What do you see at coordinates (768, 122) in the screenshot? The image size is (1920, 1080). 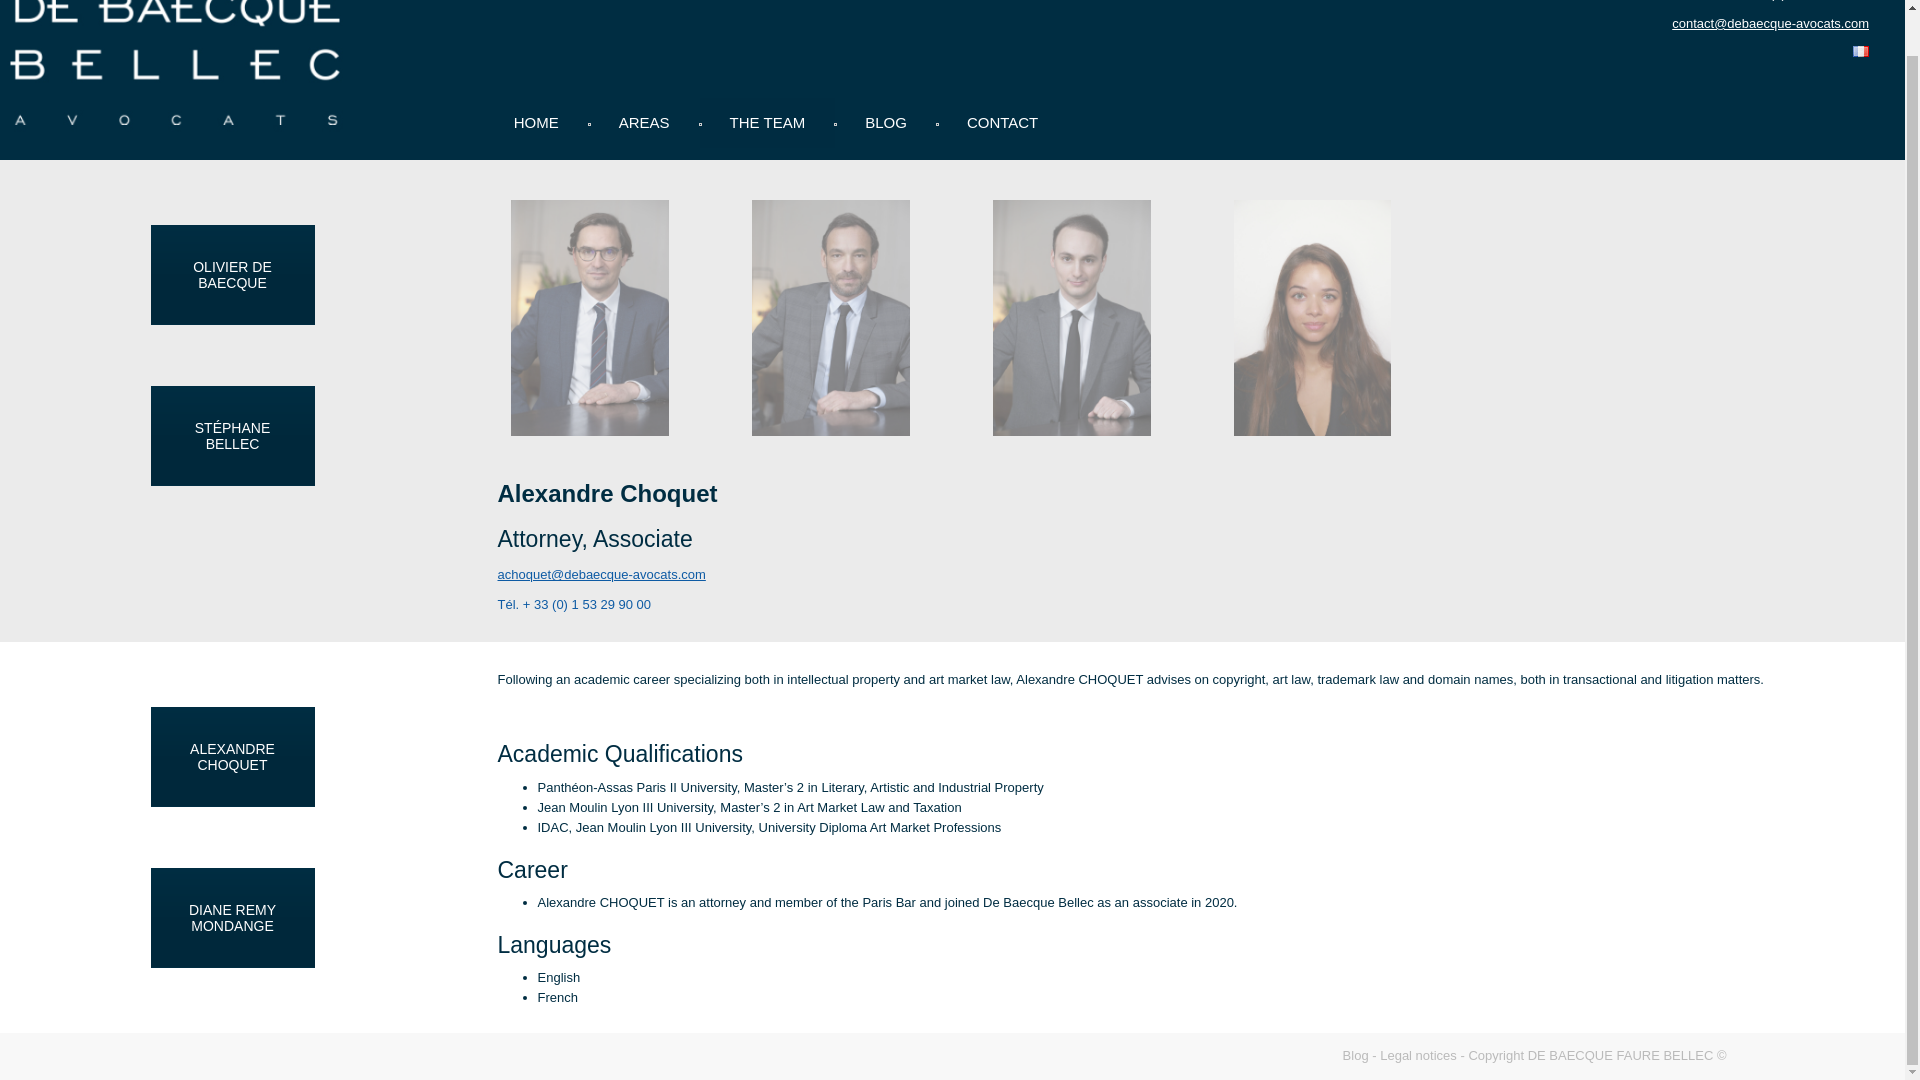 I see `THE TEAM` at bounding box center [768, 122].